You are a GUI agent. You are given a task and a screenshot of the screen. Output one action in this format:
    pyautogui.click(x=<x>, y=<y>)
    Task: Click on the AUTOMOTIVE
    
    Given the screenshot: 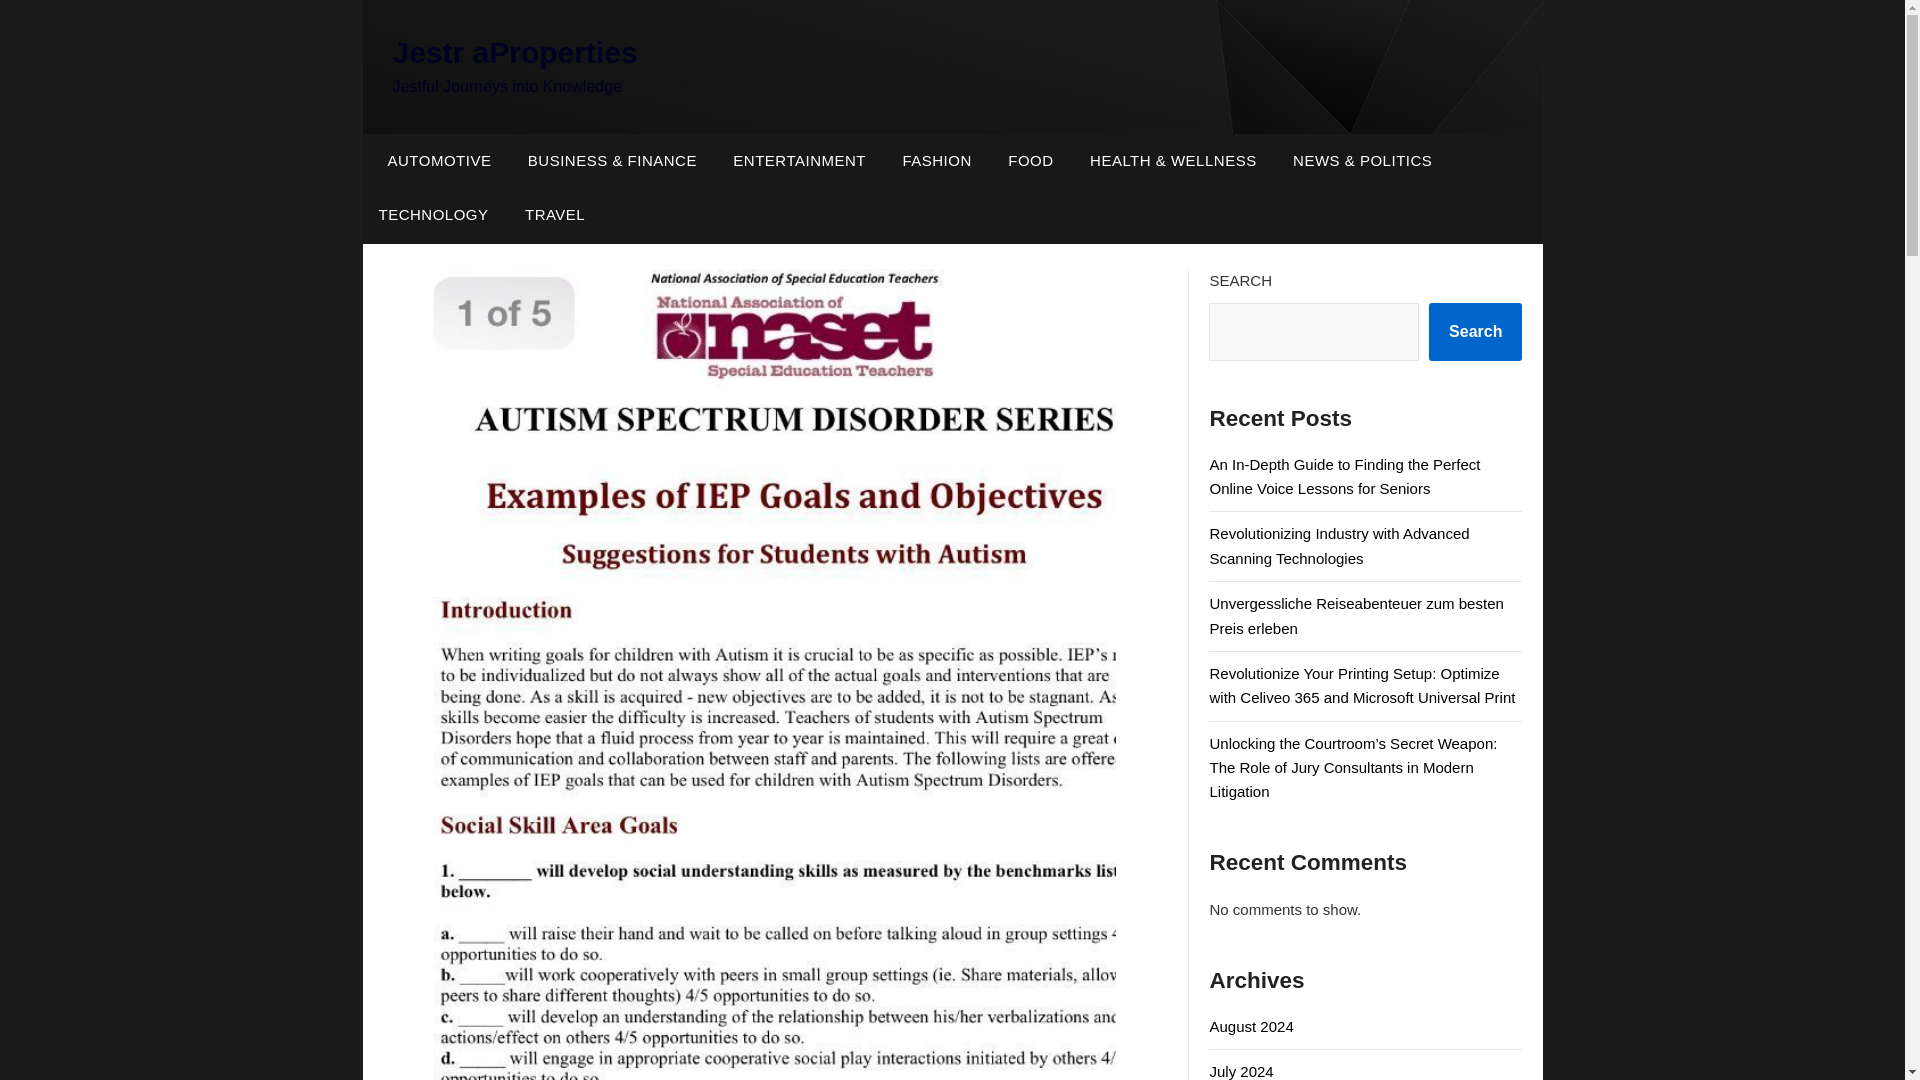 What is the action you would take?
    pyautogui.click(x=434, y=160)
    